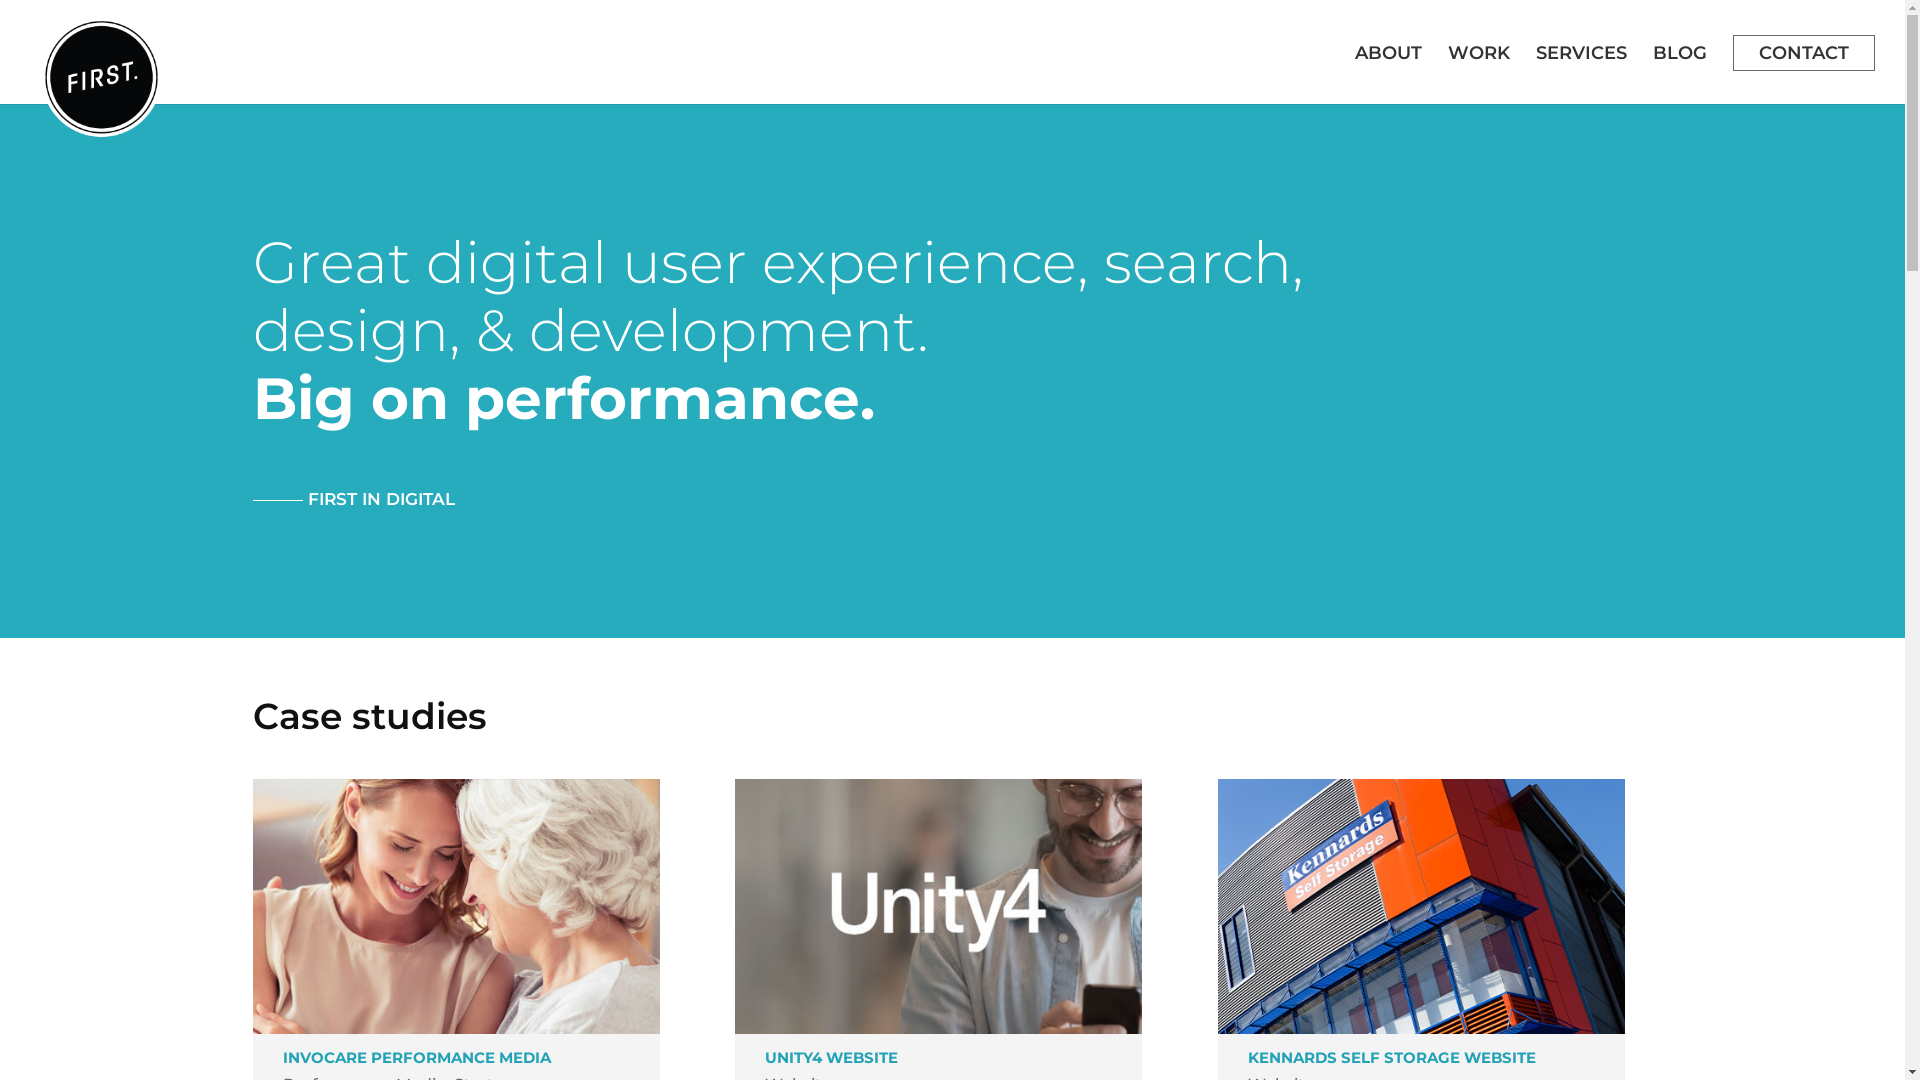 The height and width of the screenshot is (1080, 1920). Describe the element at coordinates (456, 906) in the screenshot. I see `Invocare Performance Media` at that location.